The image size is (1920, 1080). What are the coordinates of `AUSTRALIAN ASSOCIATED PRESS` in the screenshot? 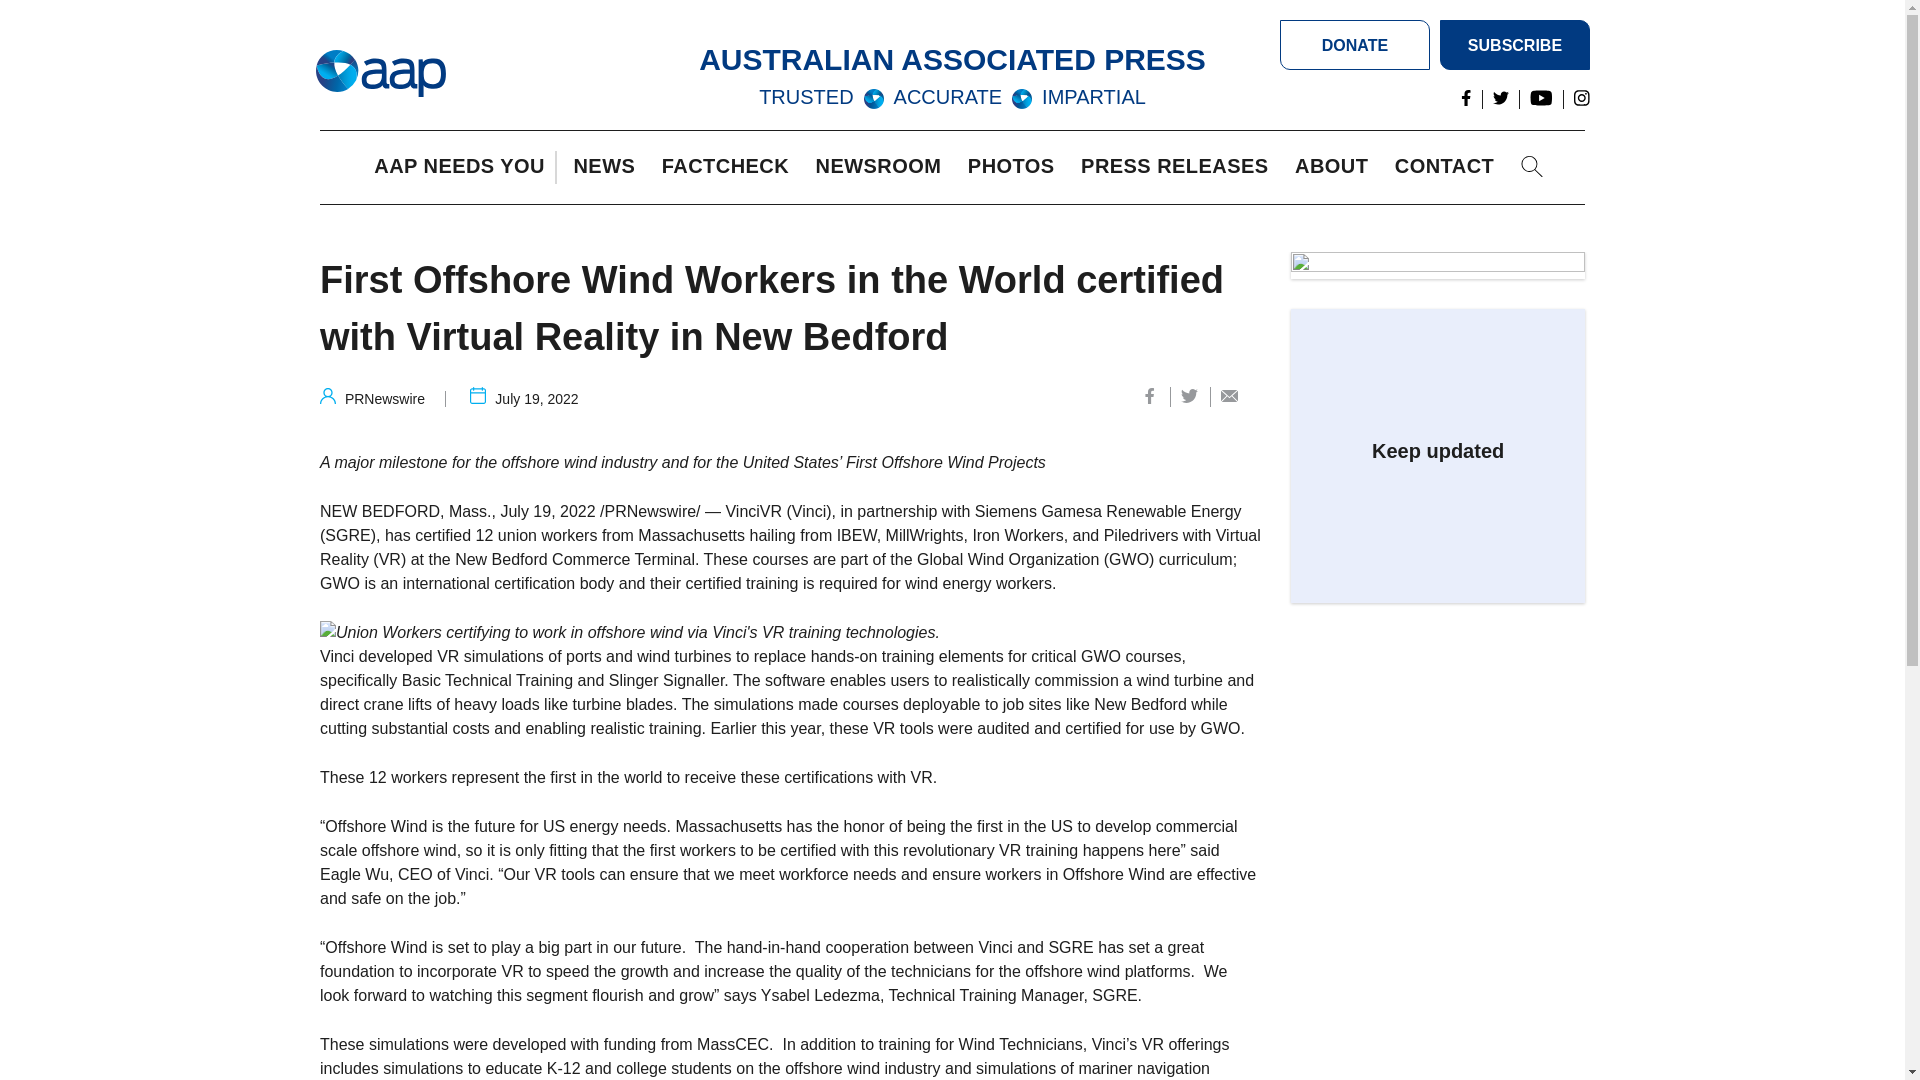 It's located at (952, 59).